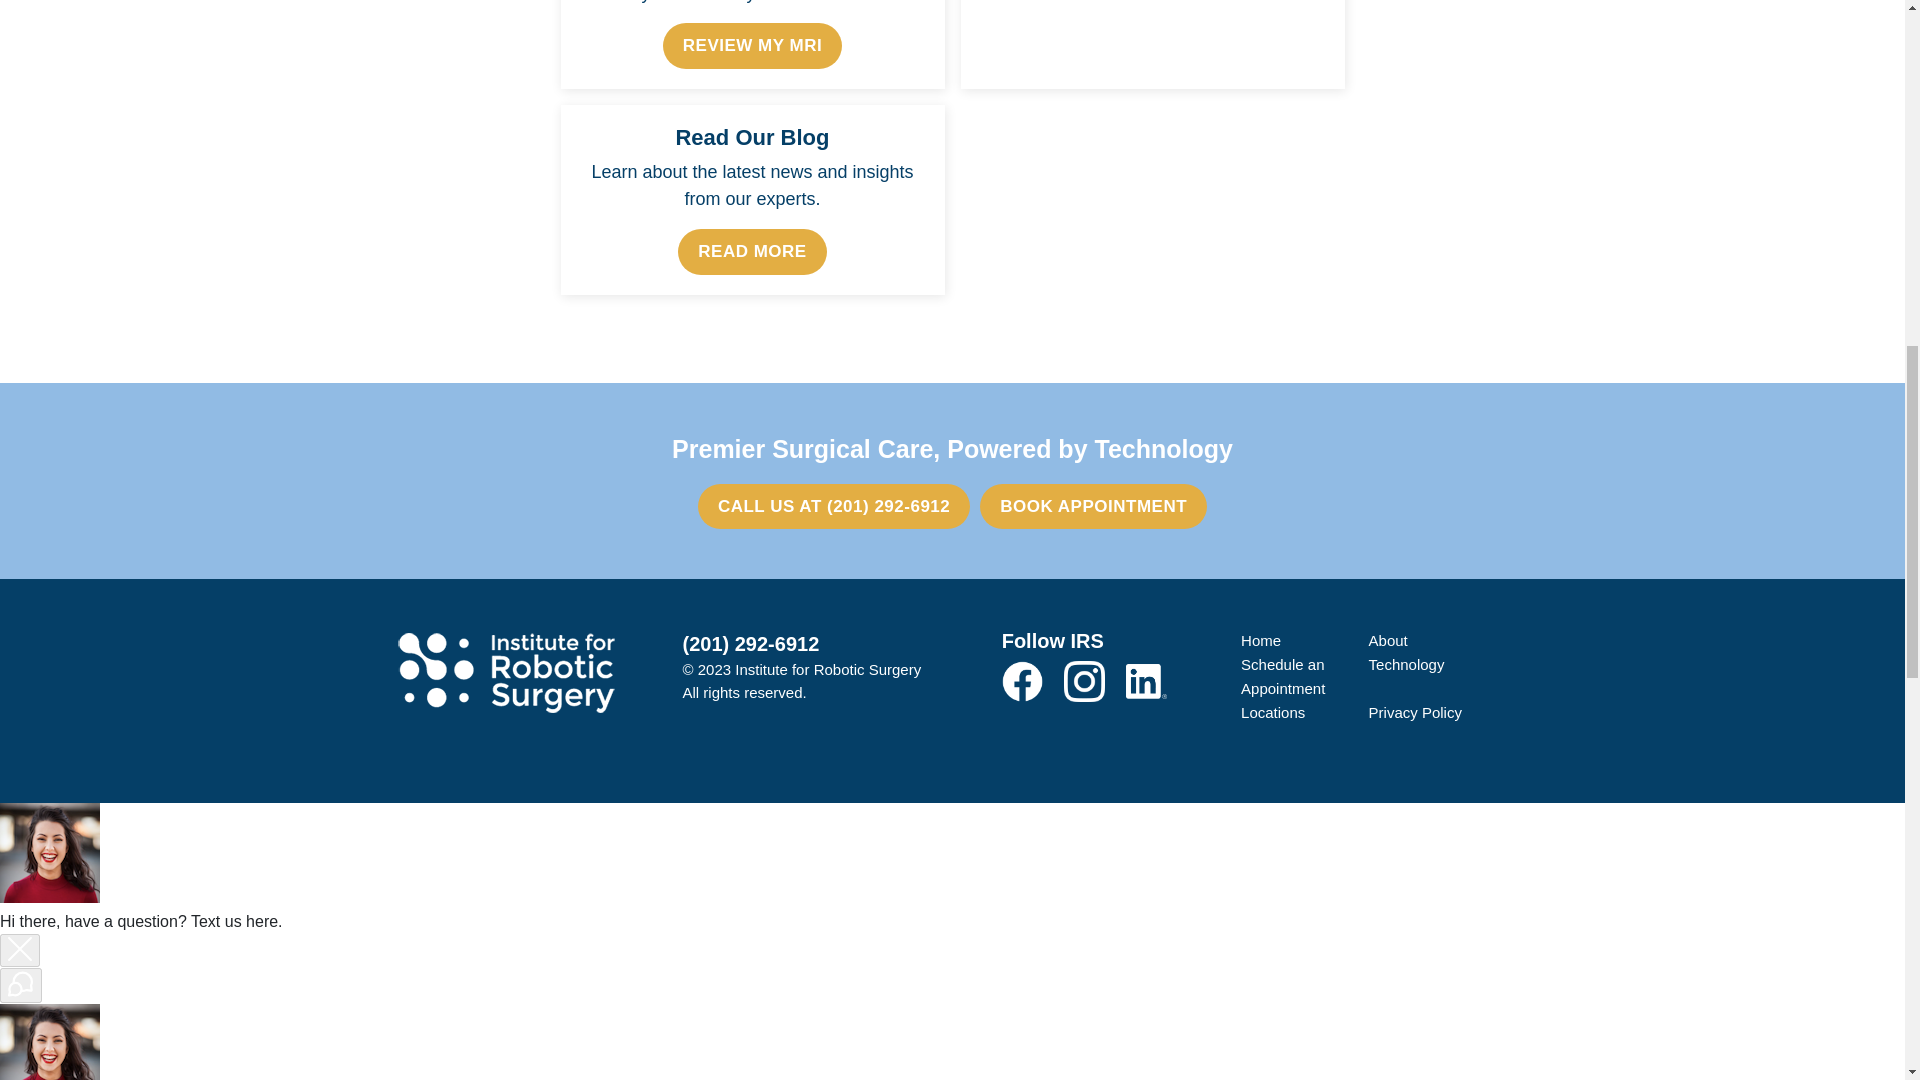  I want to click on Locations, so click(1272, 712).